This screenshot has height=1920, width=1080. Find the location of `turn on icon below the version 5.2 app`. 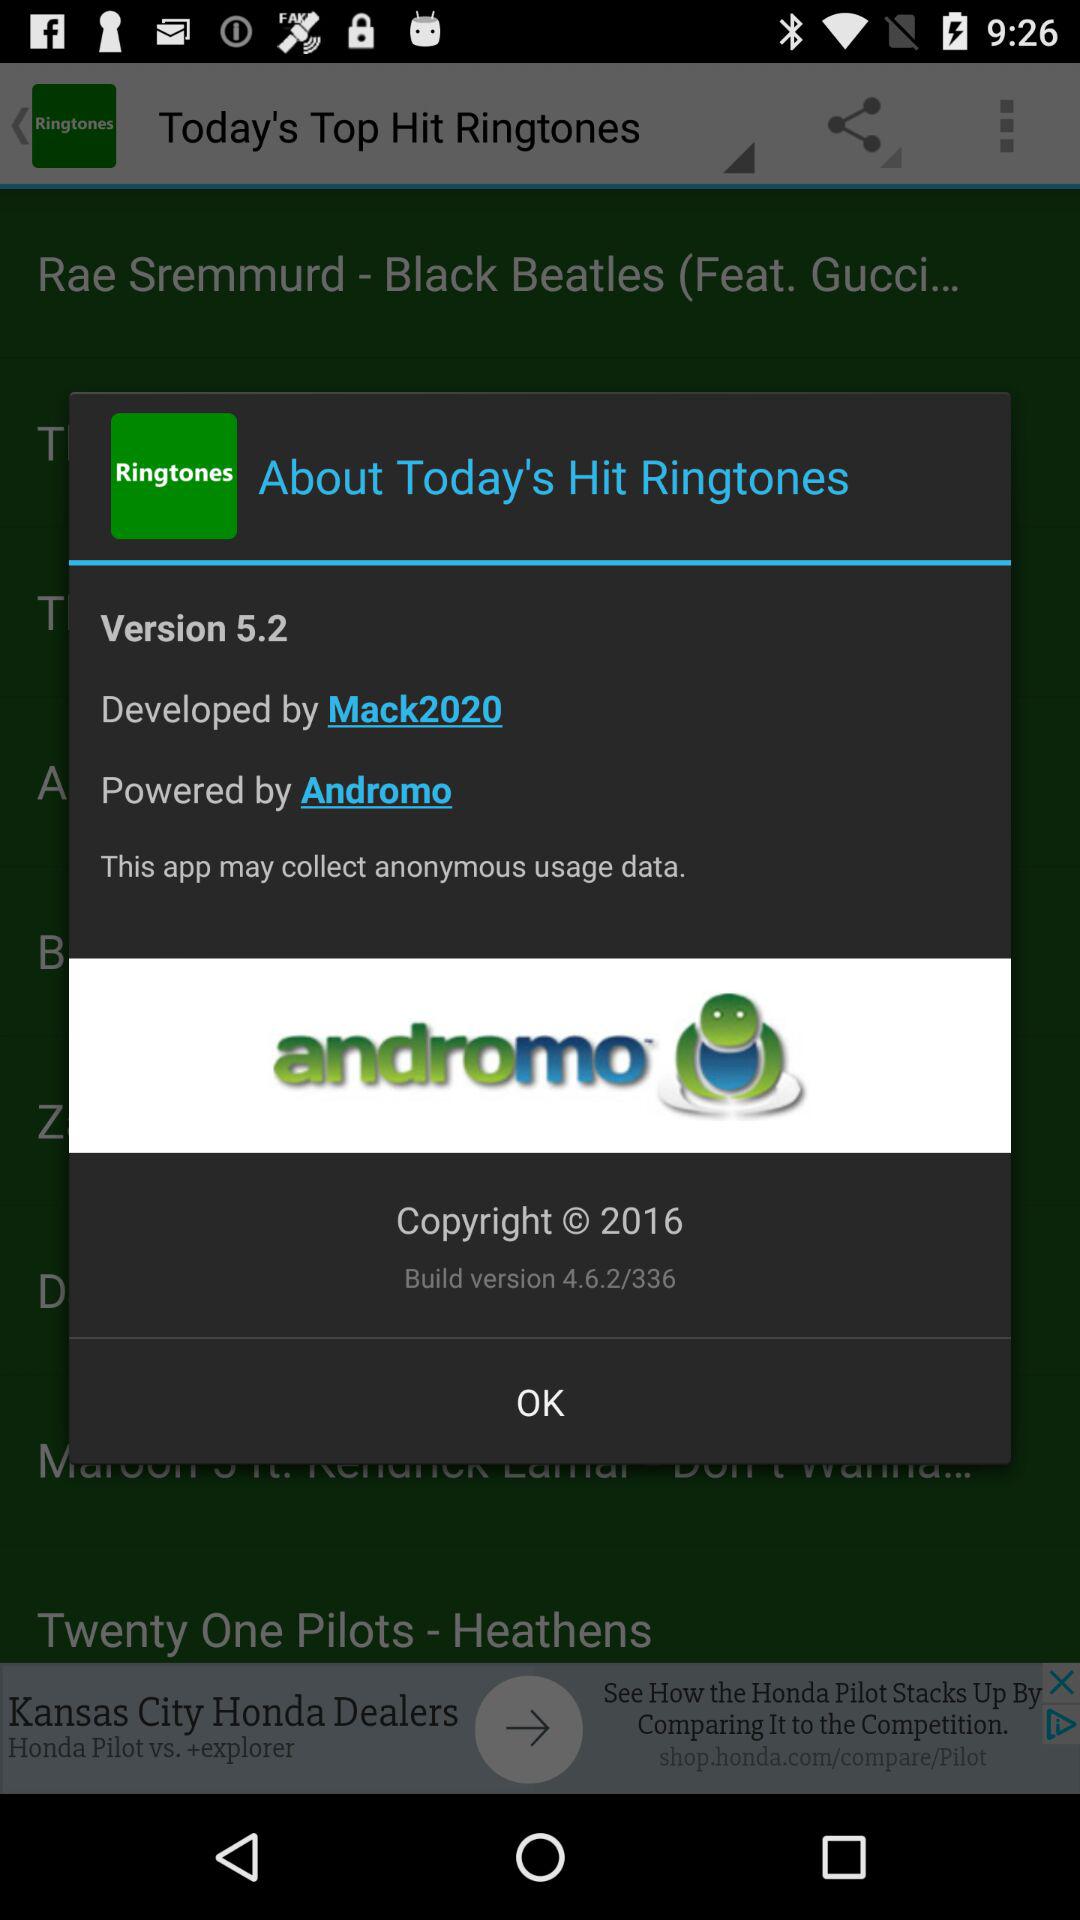

turn on icon below the version 5.2 app is located at coordinates (540, 724).